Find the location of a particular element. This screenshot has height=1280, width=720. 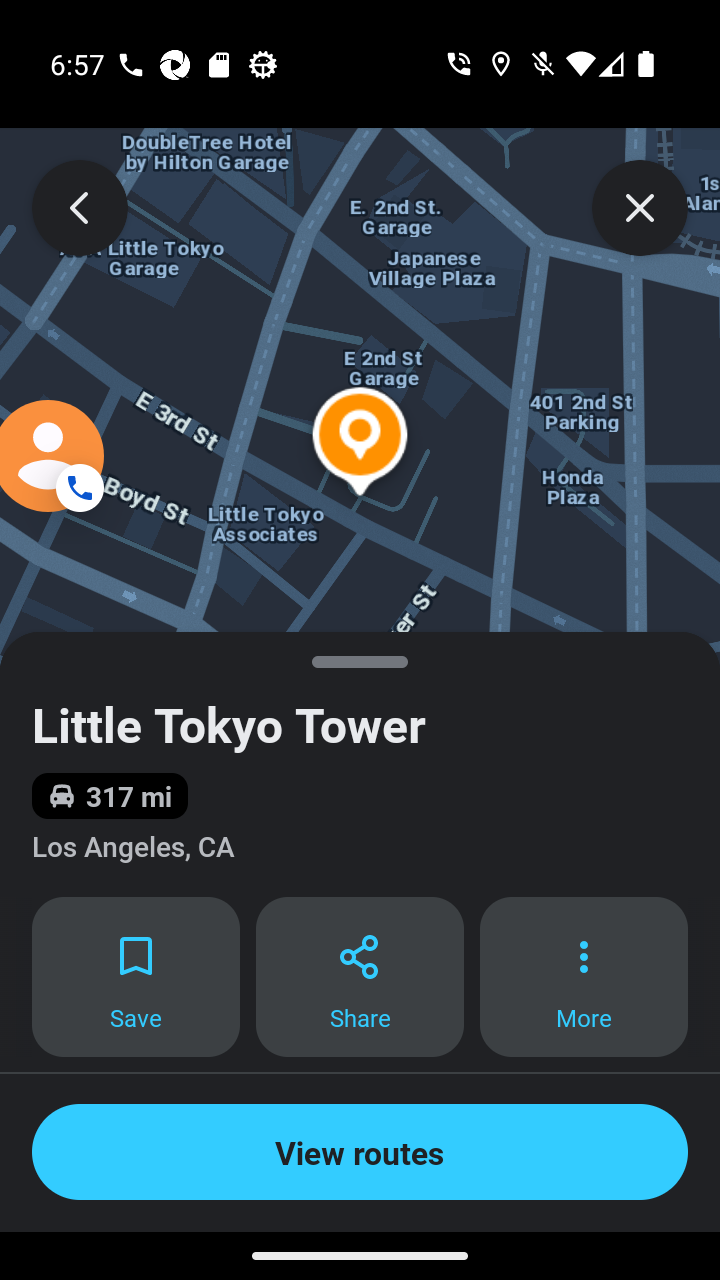

Little Tokyo Tower 317 mi Los Angeles, CA is located at coordinates (360, 764).